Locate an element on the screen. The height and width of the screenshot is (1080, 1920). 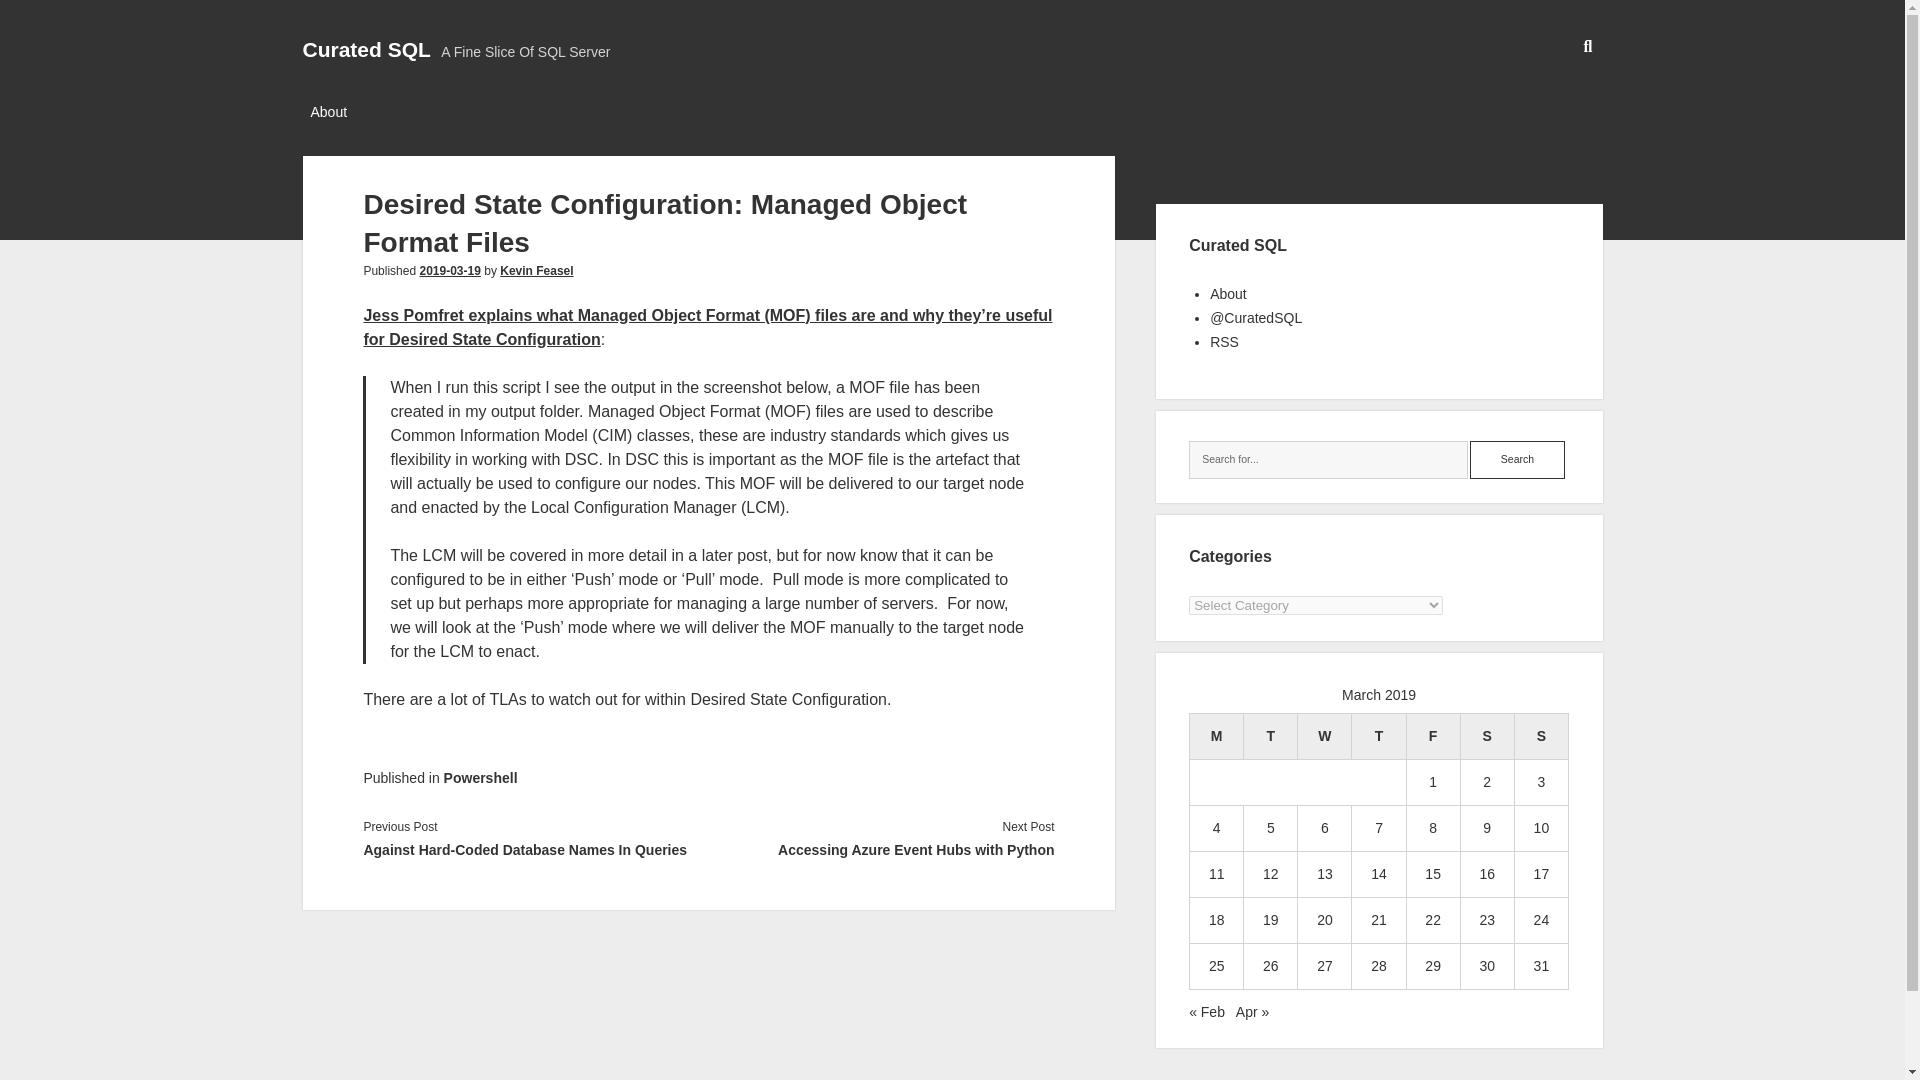
Monday is located at coordinates (1217, 736).